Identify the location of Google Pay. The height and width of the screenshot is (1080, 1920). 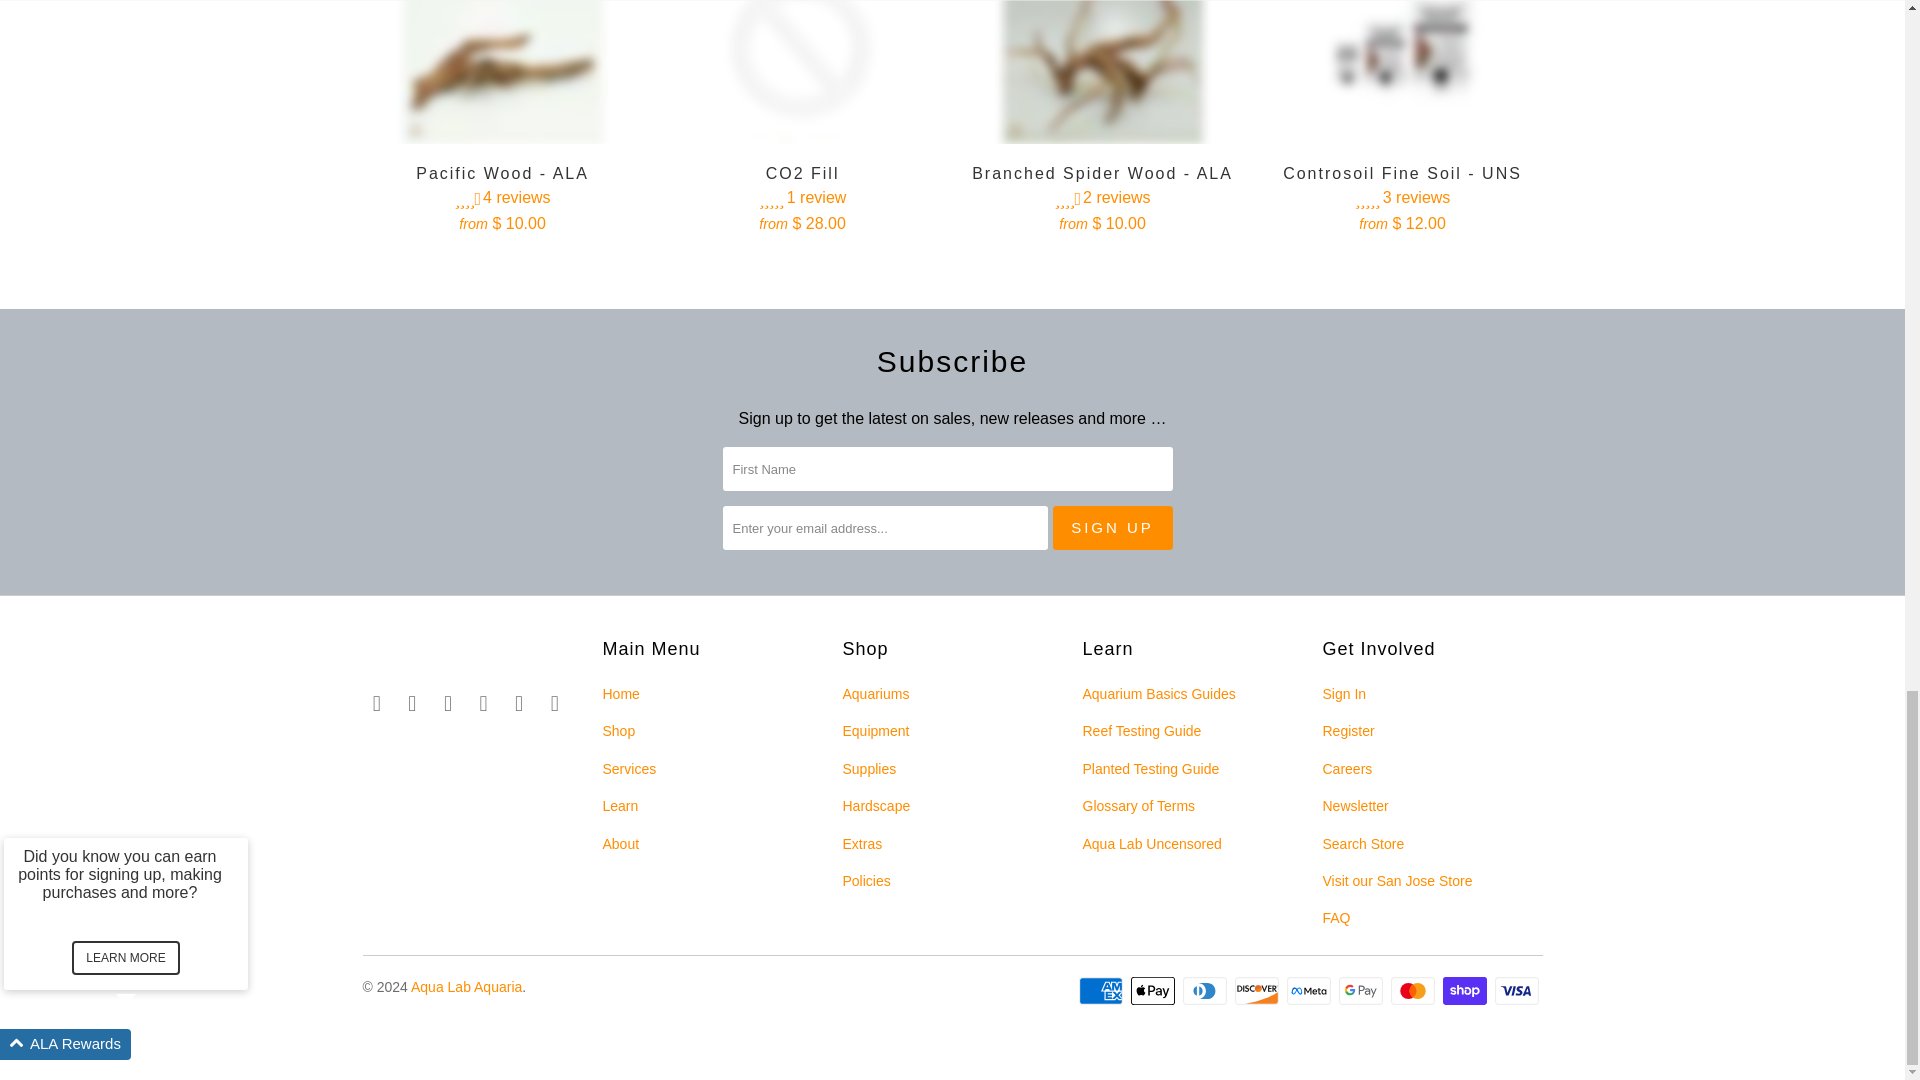
(1362, 990).